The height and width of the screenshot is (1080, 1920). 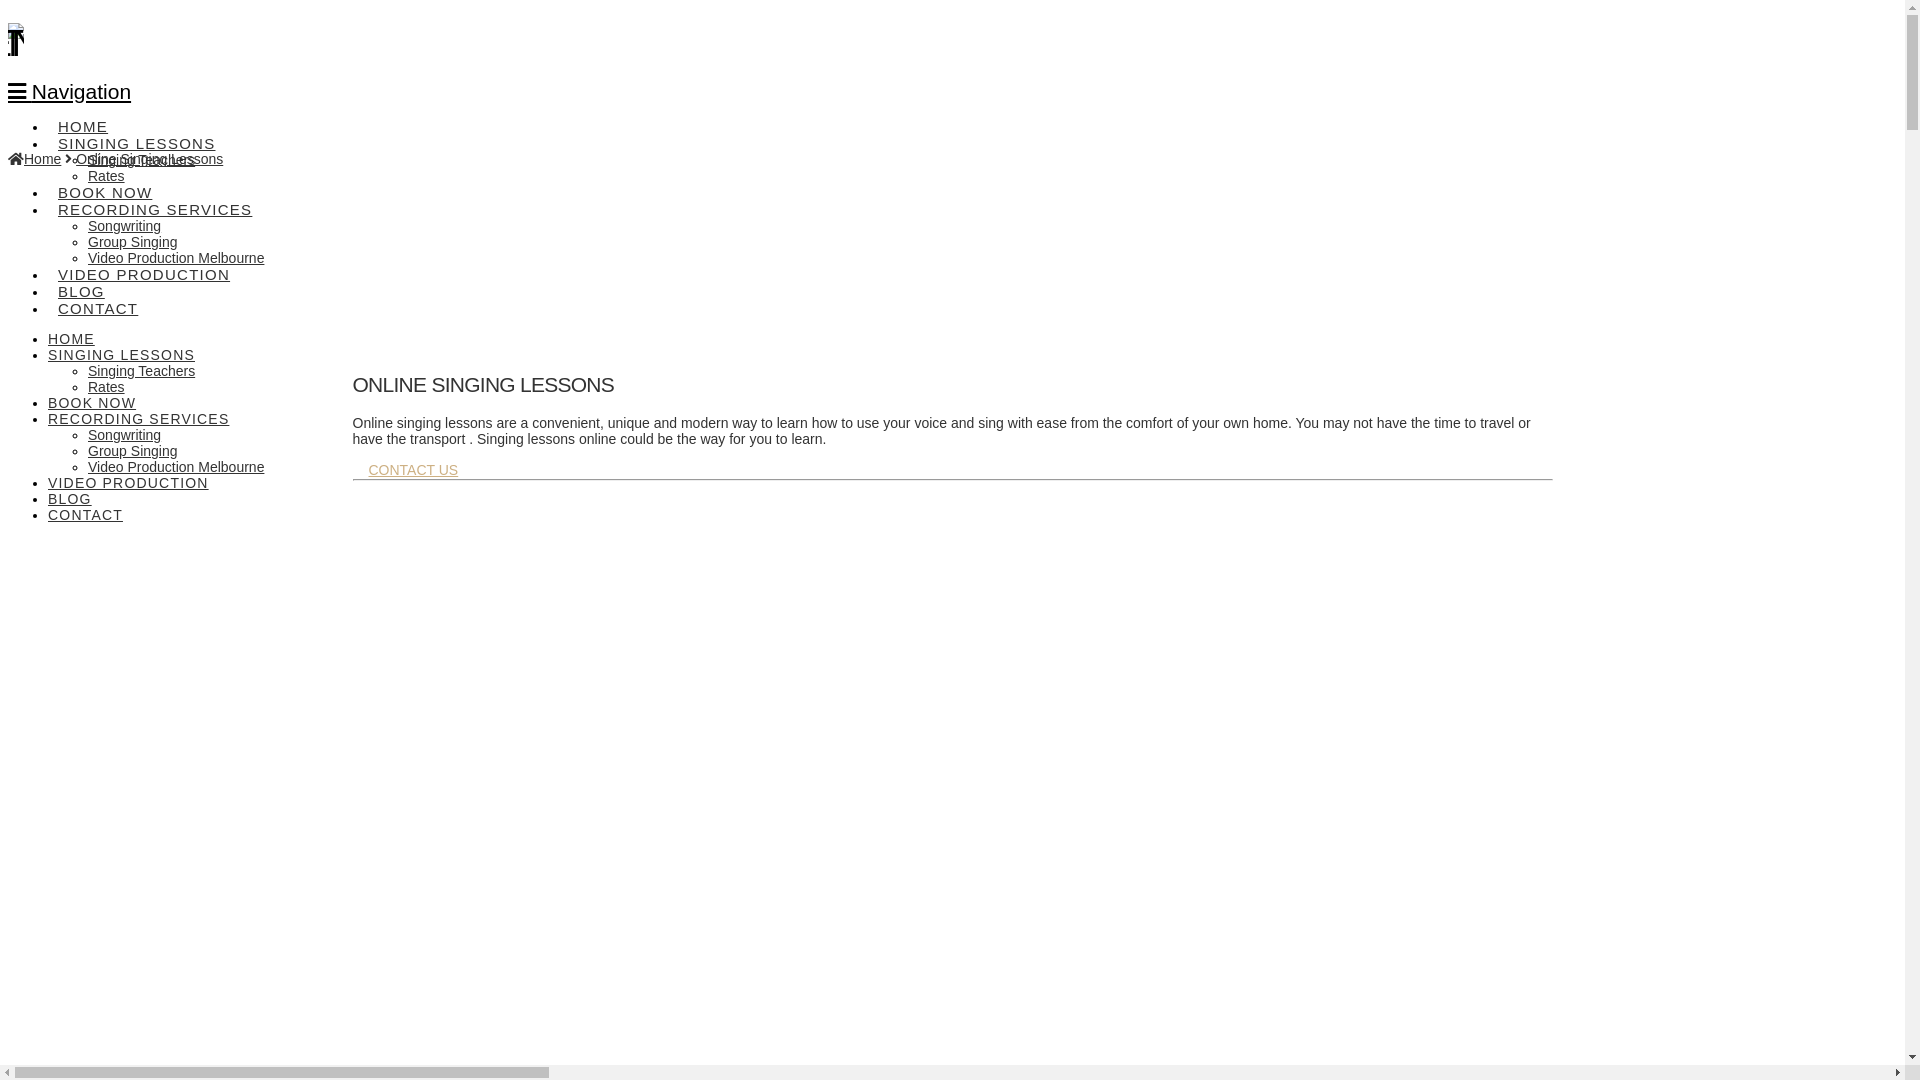 I want to click on VIDEO PRODUCTION, so click(x=128, y=483).